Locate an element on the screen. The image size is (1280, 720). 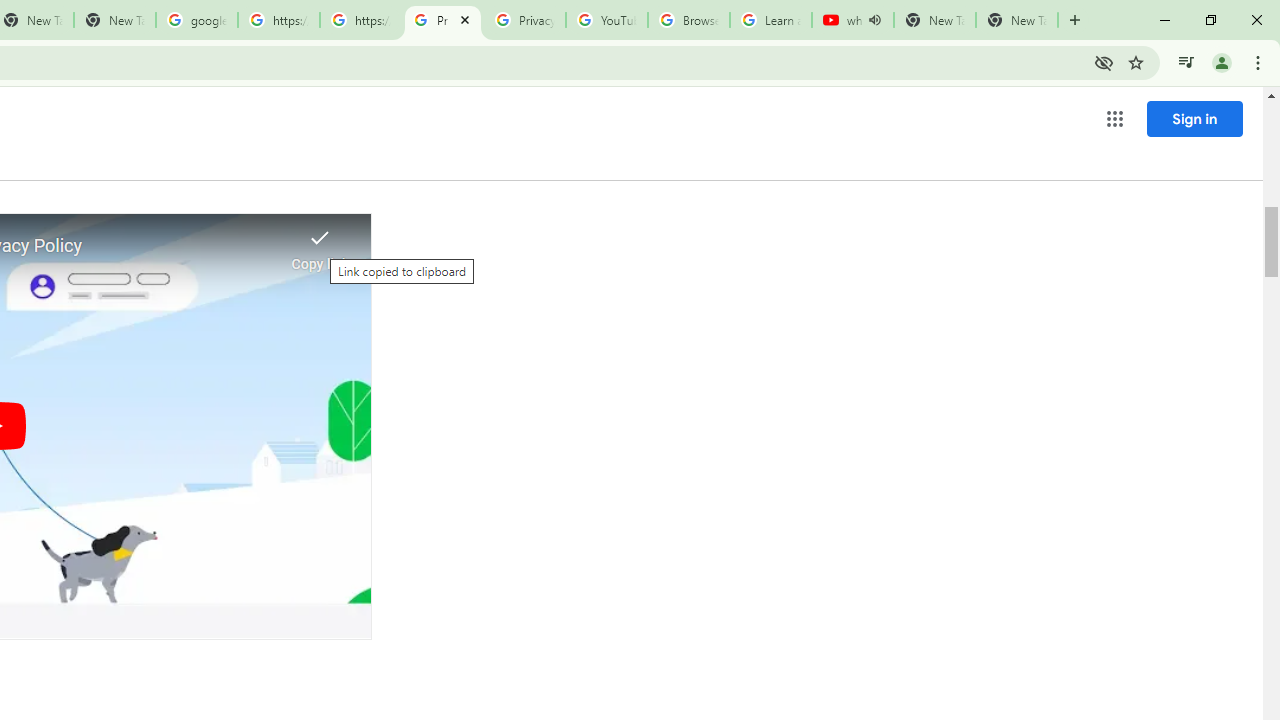
Third-party cookies blocked is located at coordinates (1104, 62).